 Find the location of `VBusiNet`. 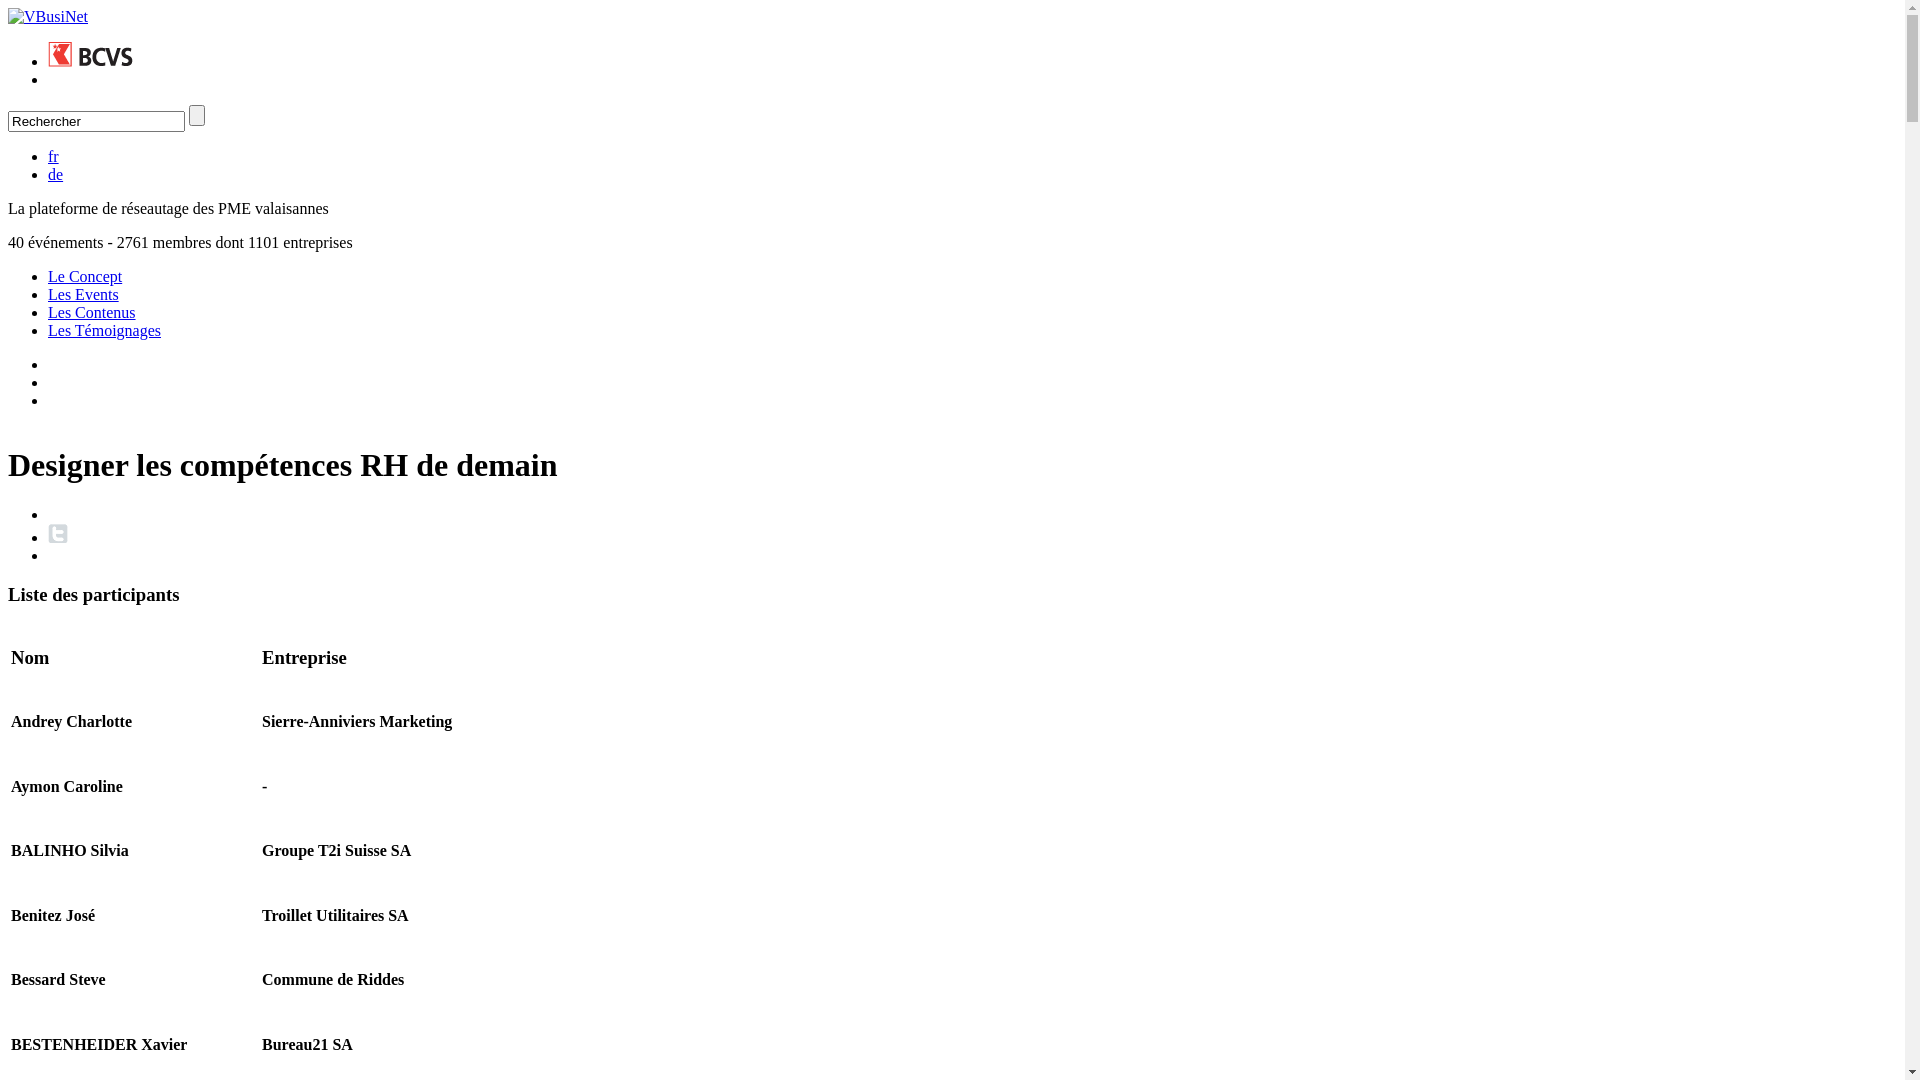

VBusiNet is located at coordinates (48, 16).